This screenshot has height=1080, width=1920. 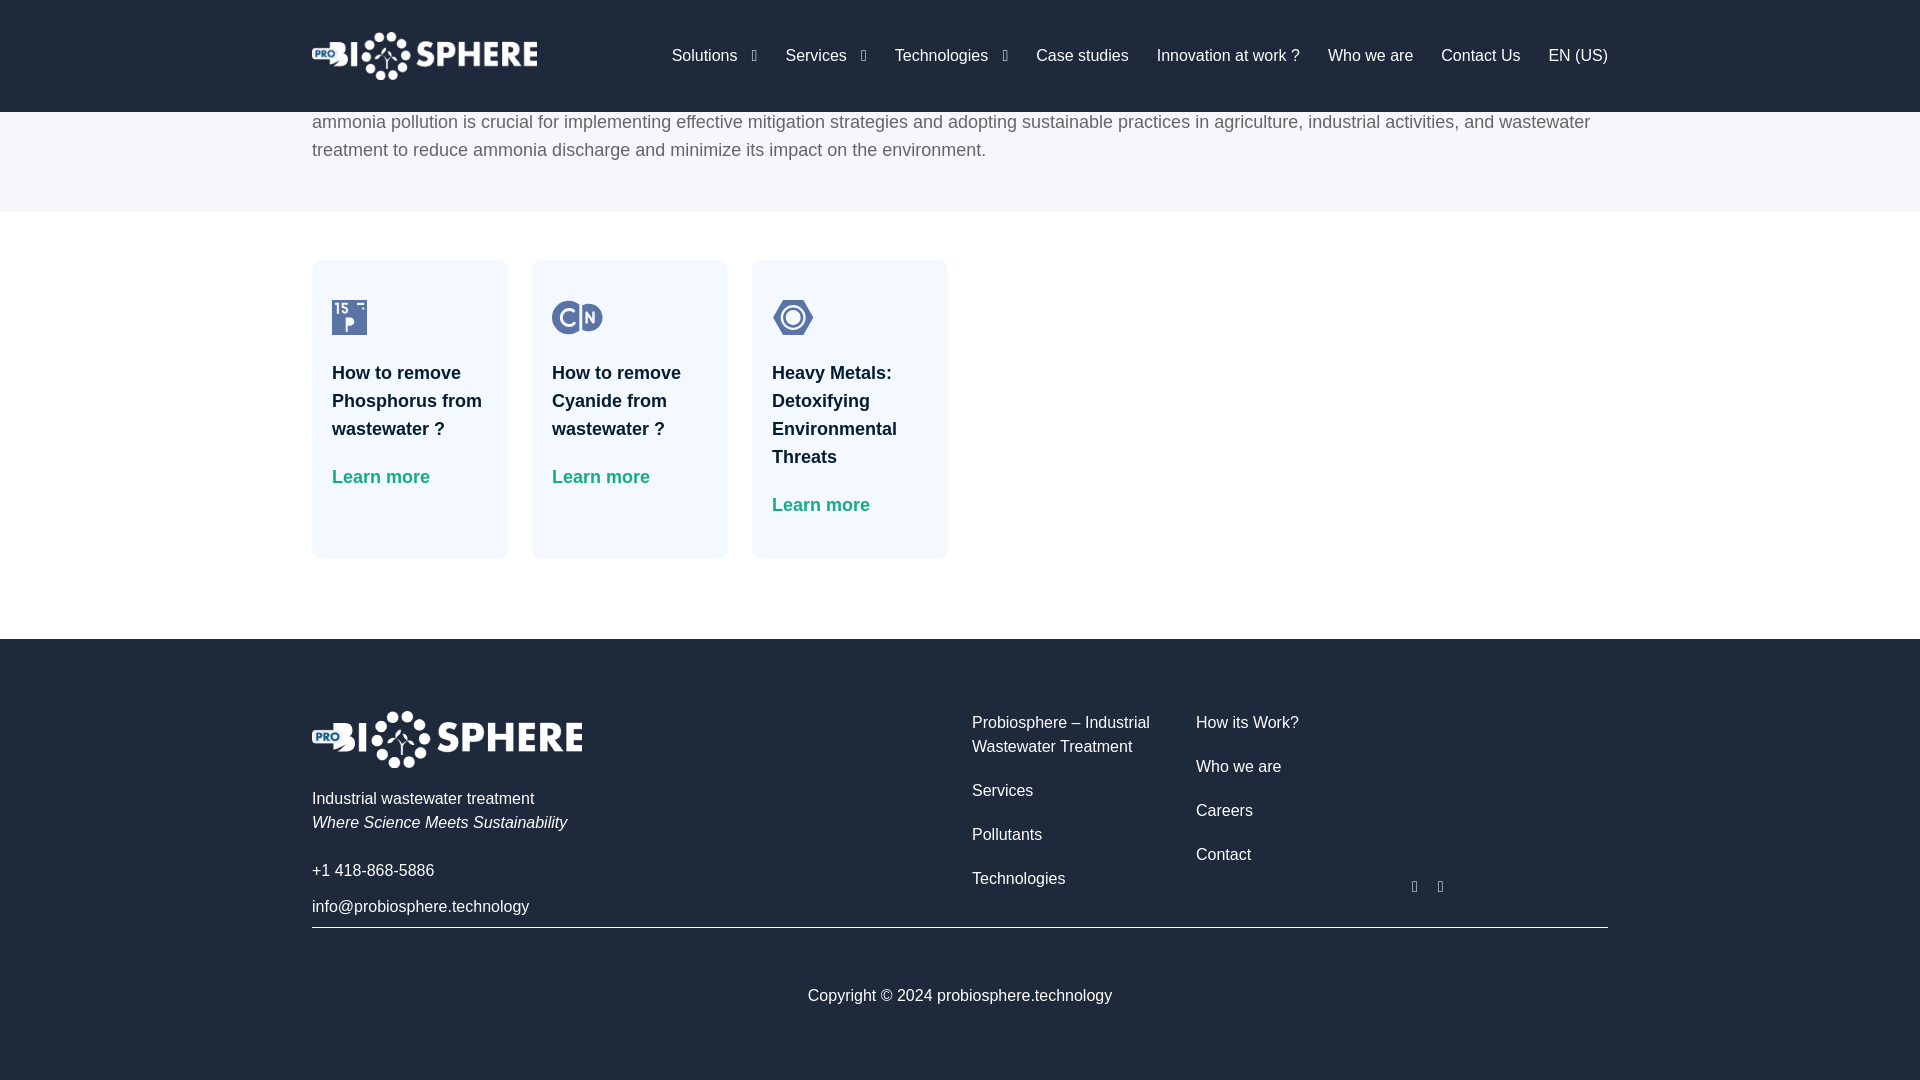 I want to click on Technologies, so click(x=1018, y=879).